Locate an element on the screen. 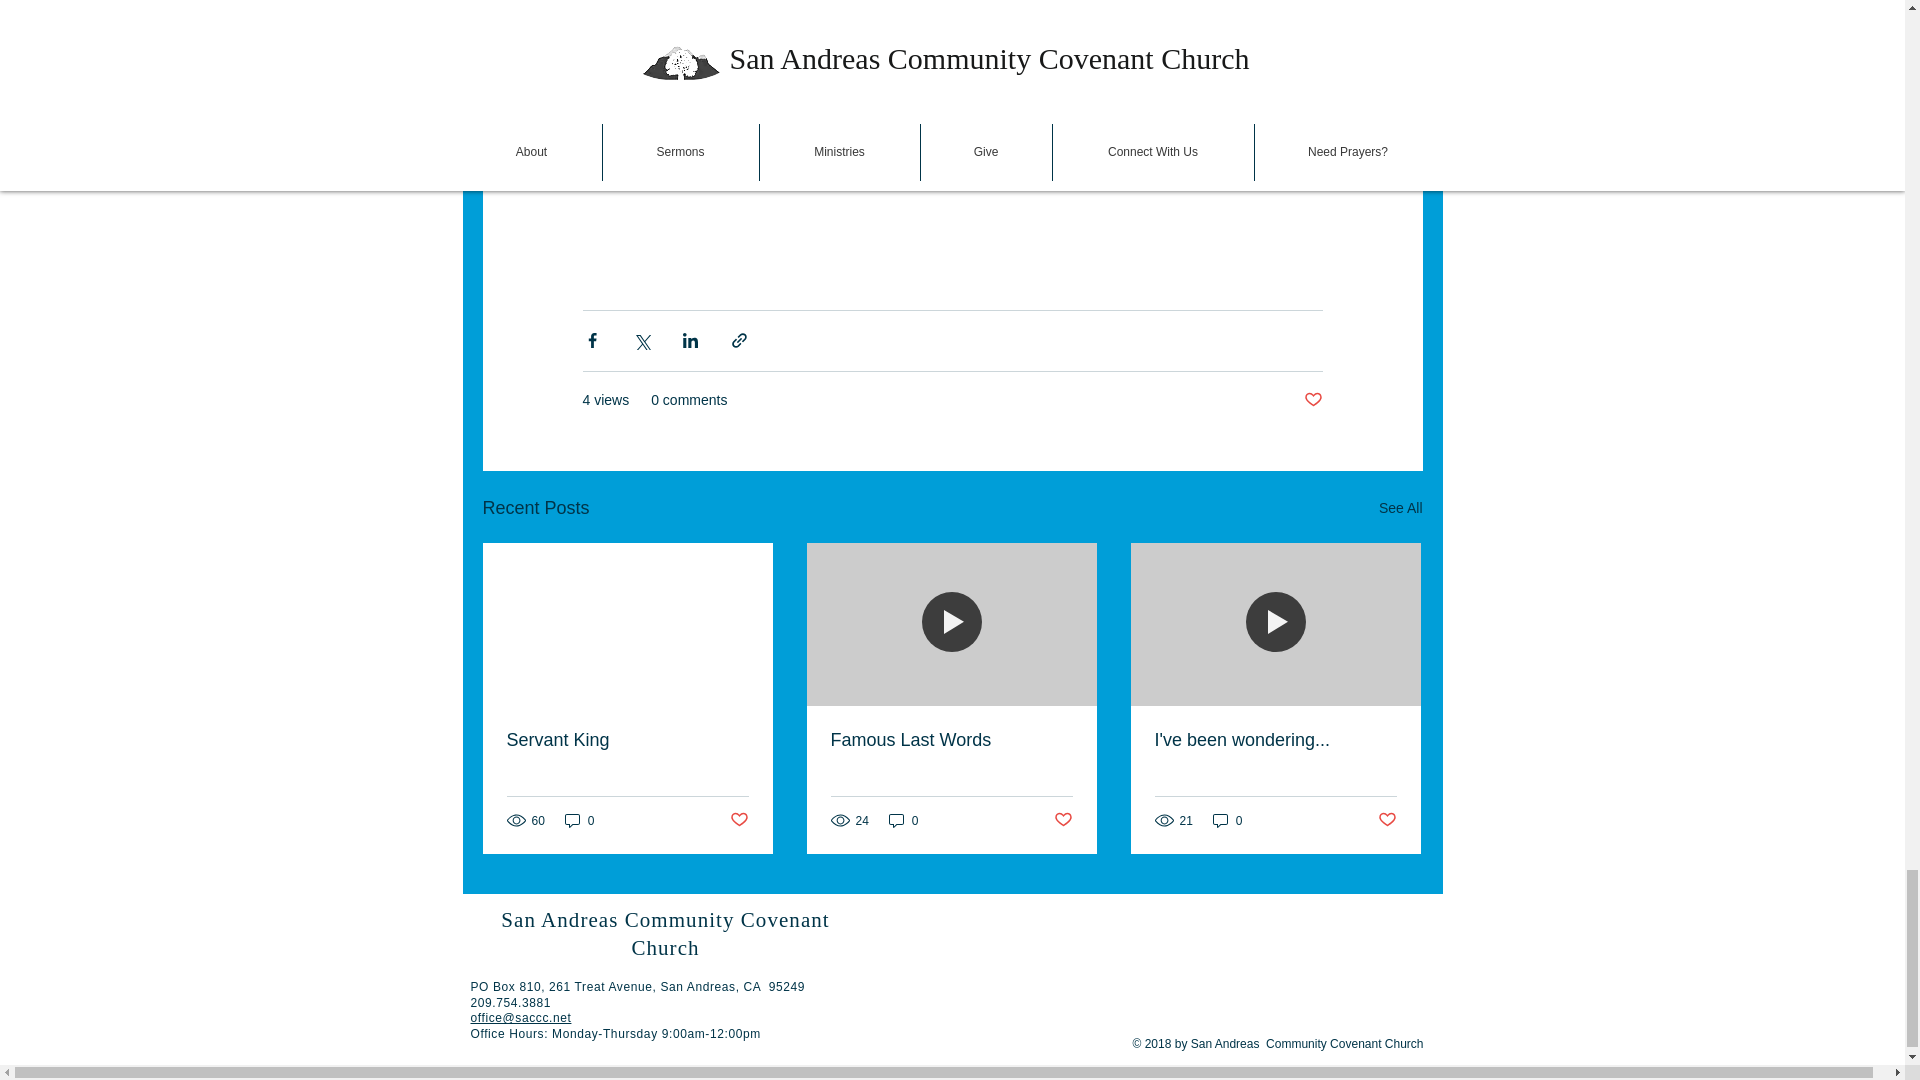 The image size is (1920, 1080). Post not marked as liked is located at coordinates (1312, 400).